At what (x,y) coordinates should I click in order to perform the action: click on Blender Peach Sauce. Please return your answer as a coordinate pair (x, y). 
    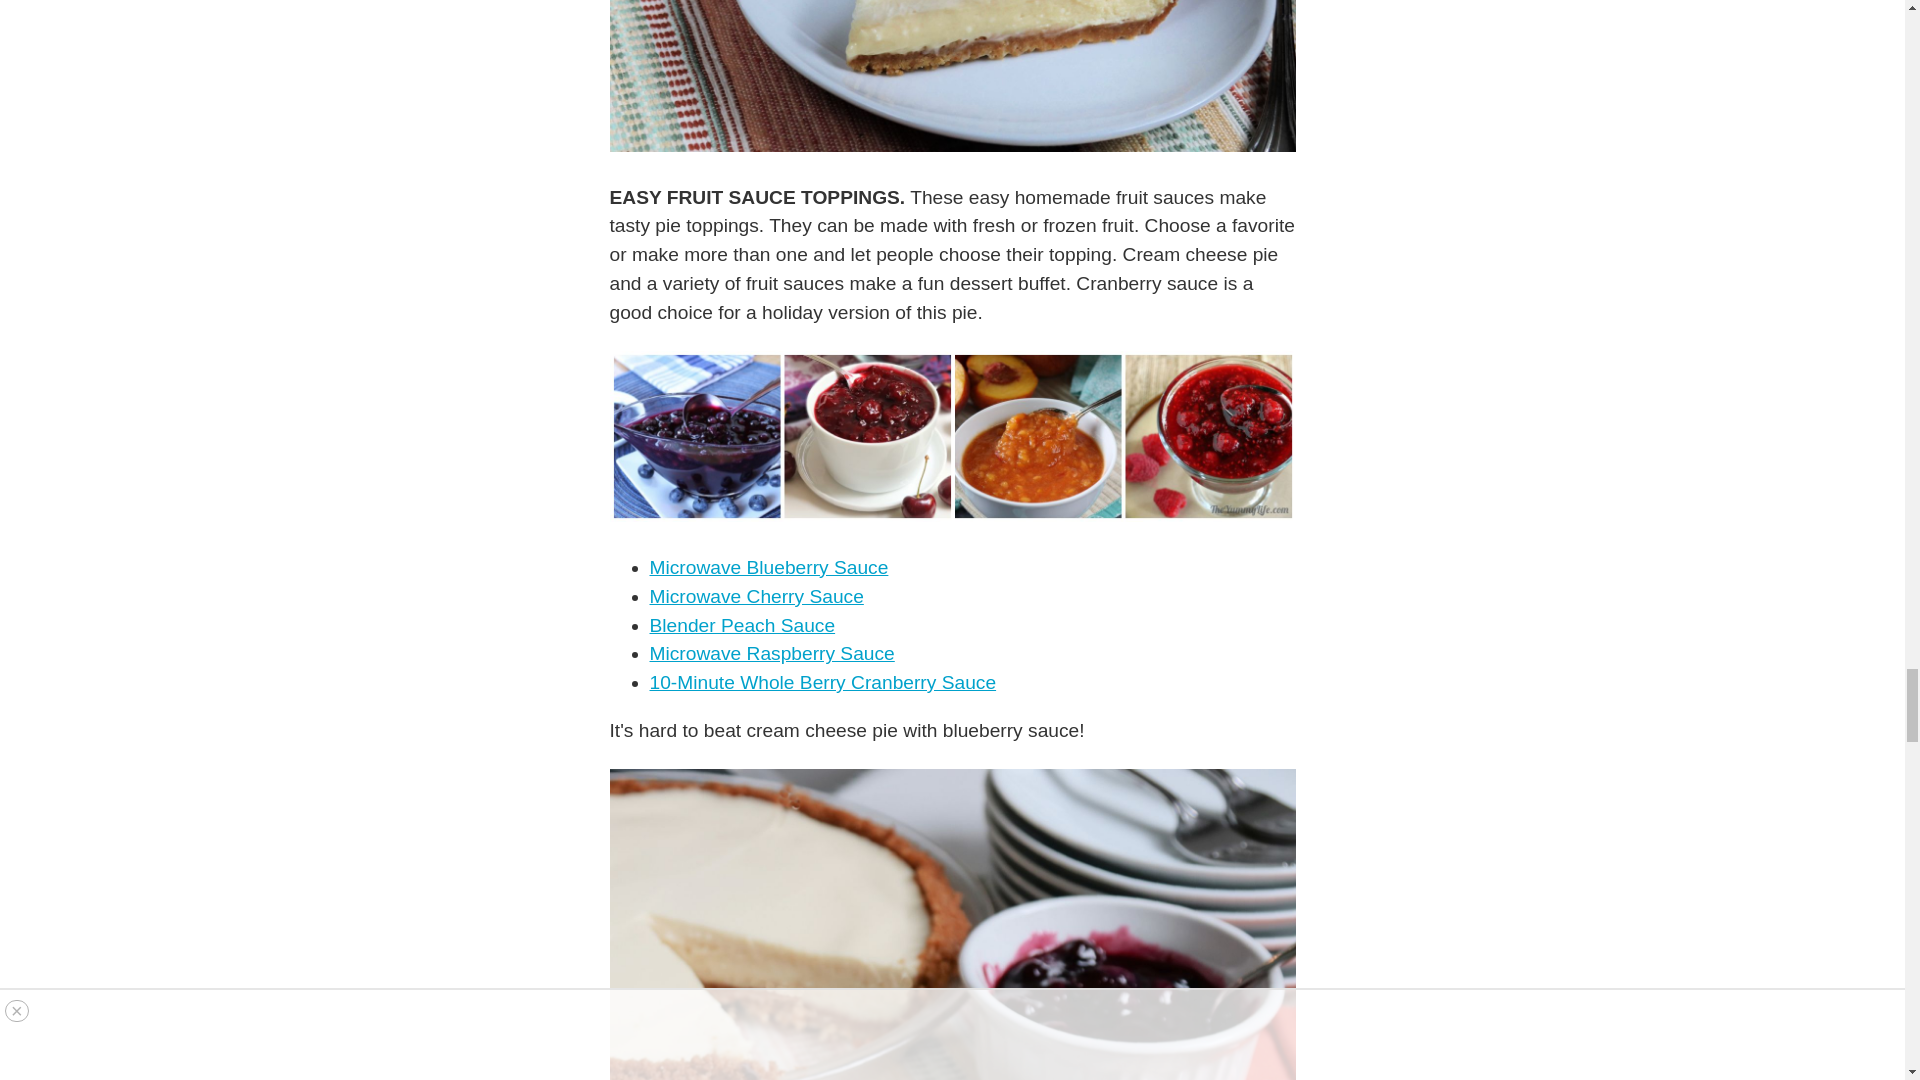
    Looking at the image, I should click on (742, 625).